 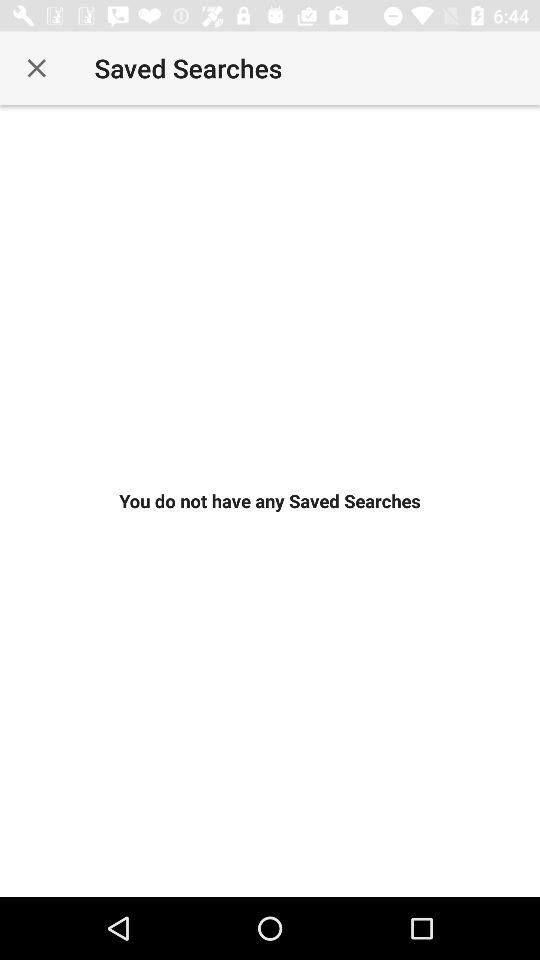 I want to click on turn on item to the left of the saved searches icon, so click(x=36, y=68).